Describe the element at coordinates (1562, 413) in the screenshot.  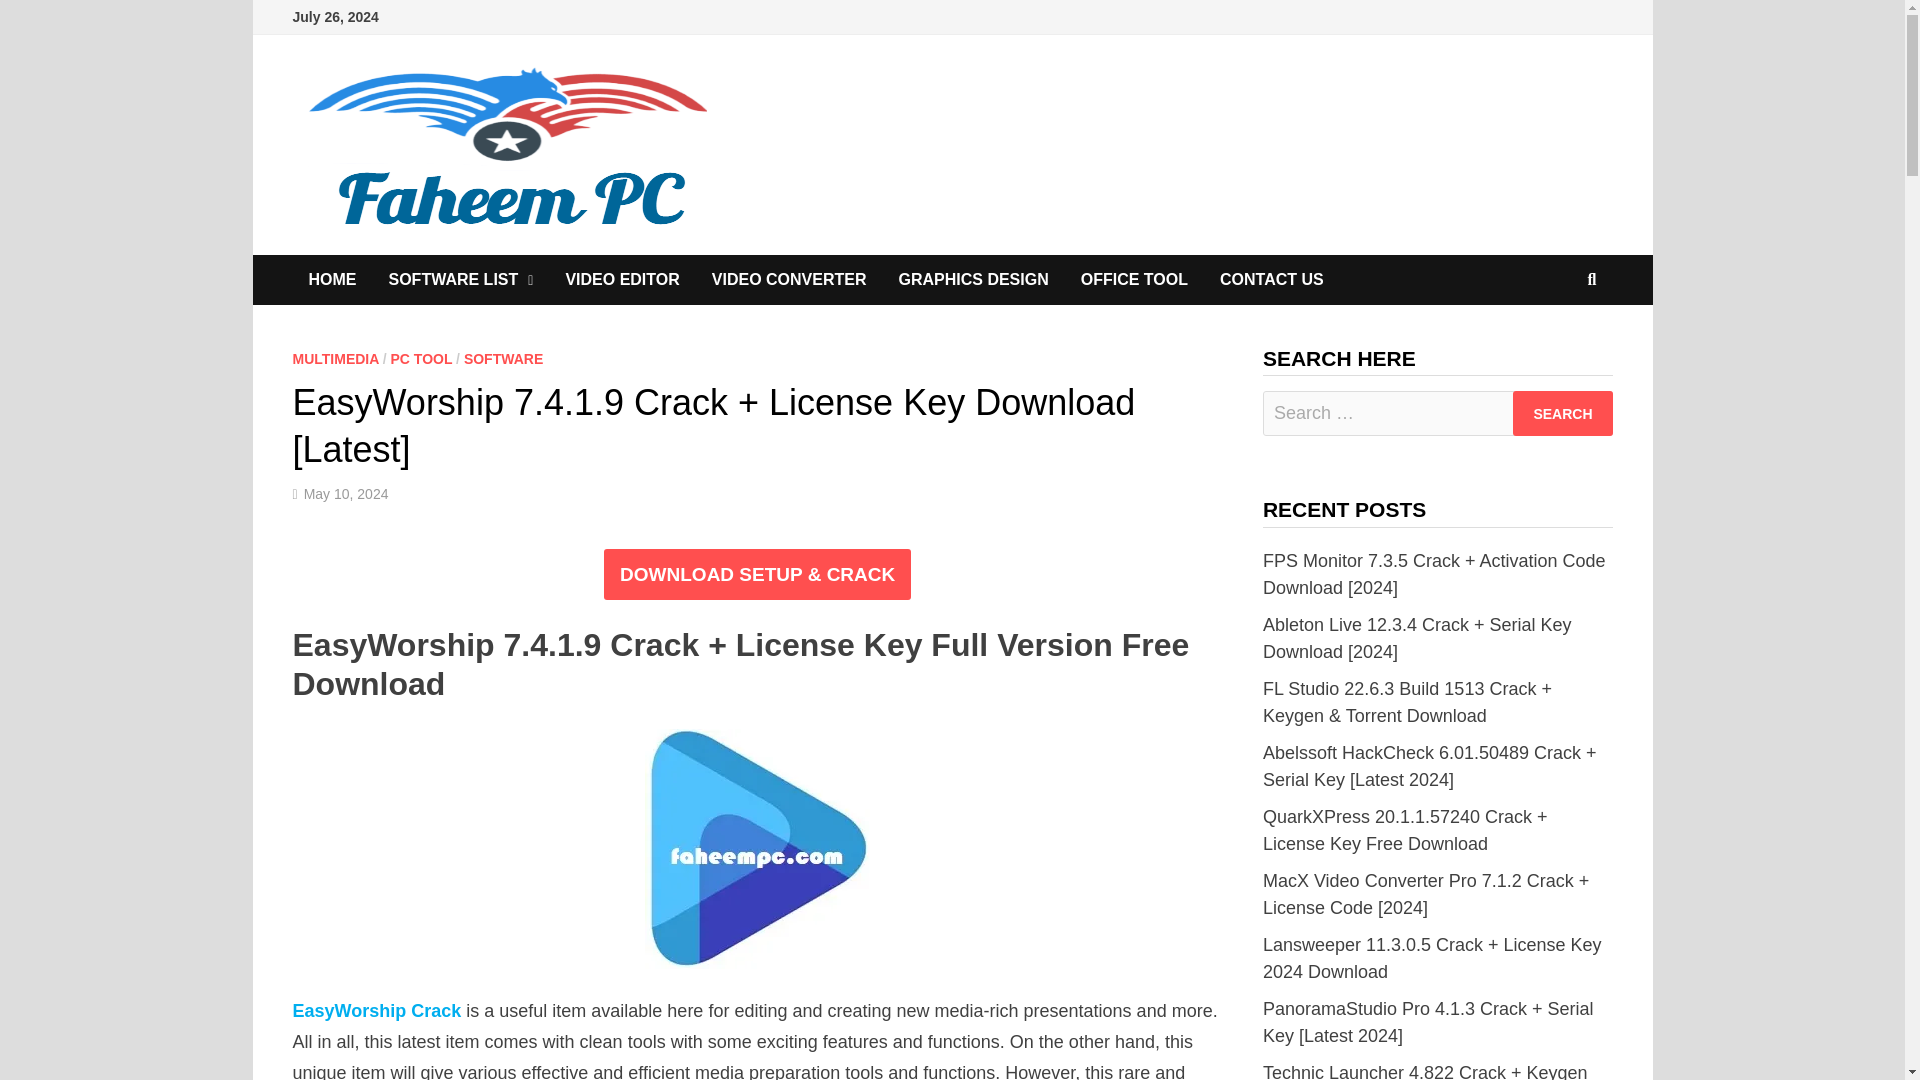
I see `Search` at that location.